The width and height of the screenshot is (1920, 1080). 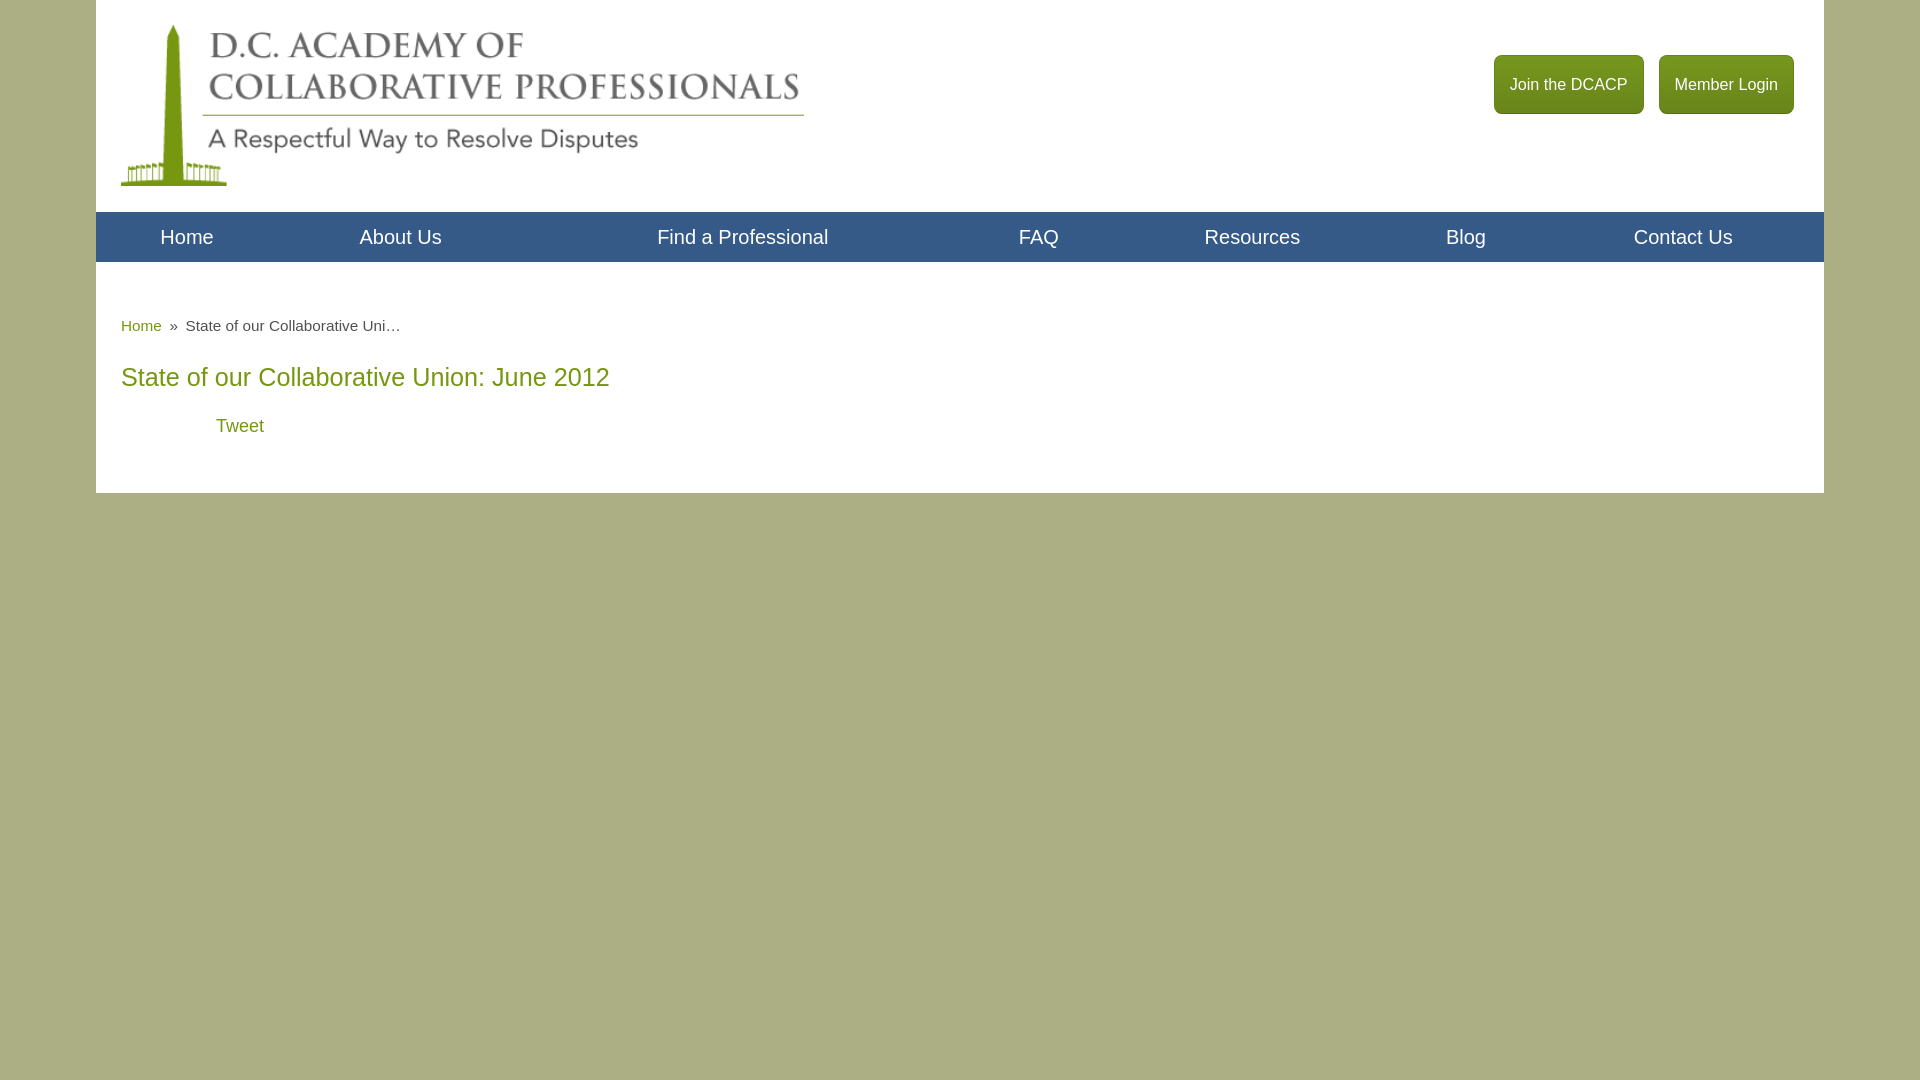 What do you see at coordinates (240, 426) in the screenshot?
I see `Tweet` at bounding box center [240, 426].